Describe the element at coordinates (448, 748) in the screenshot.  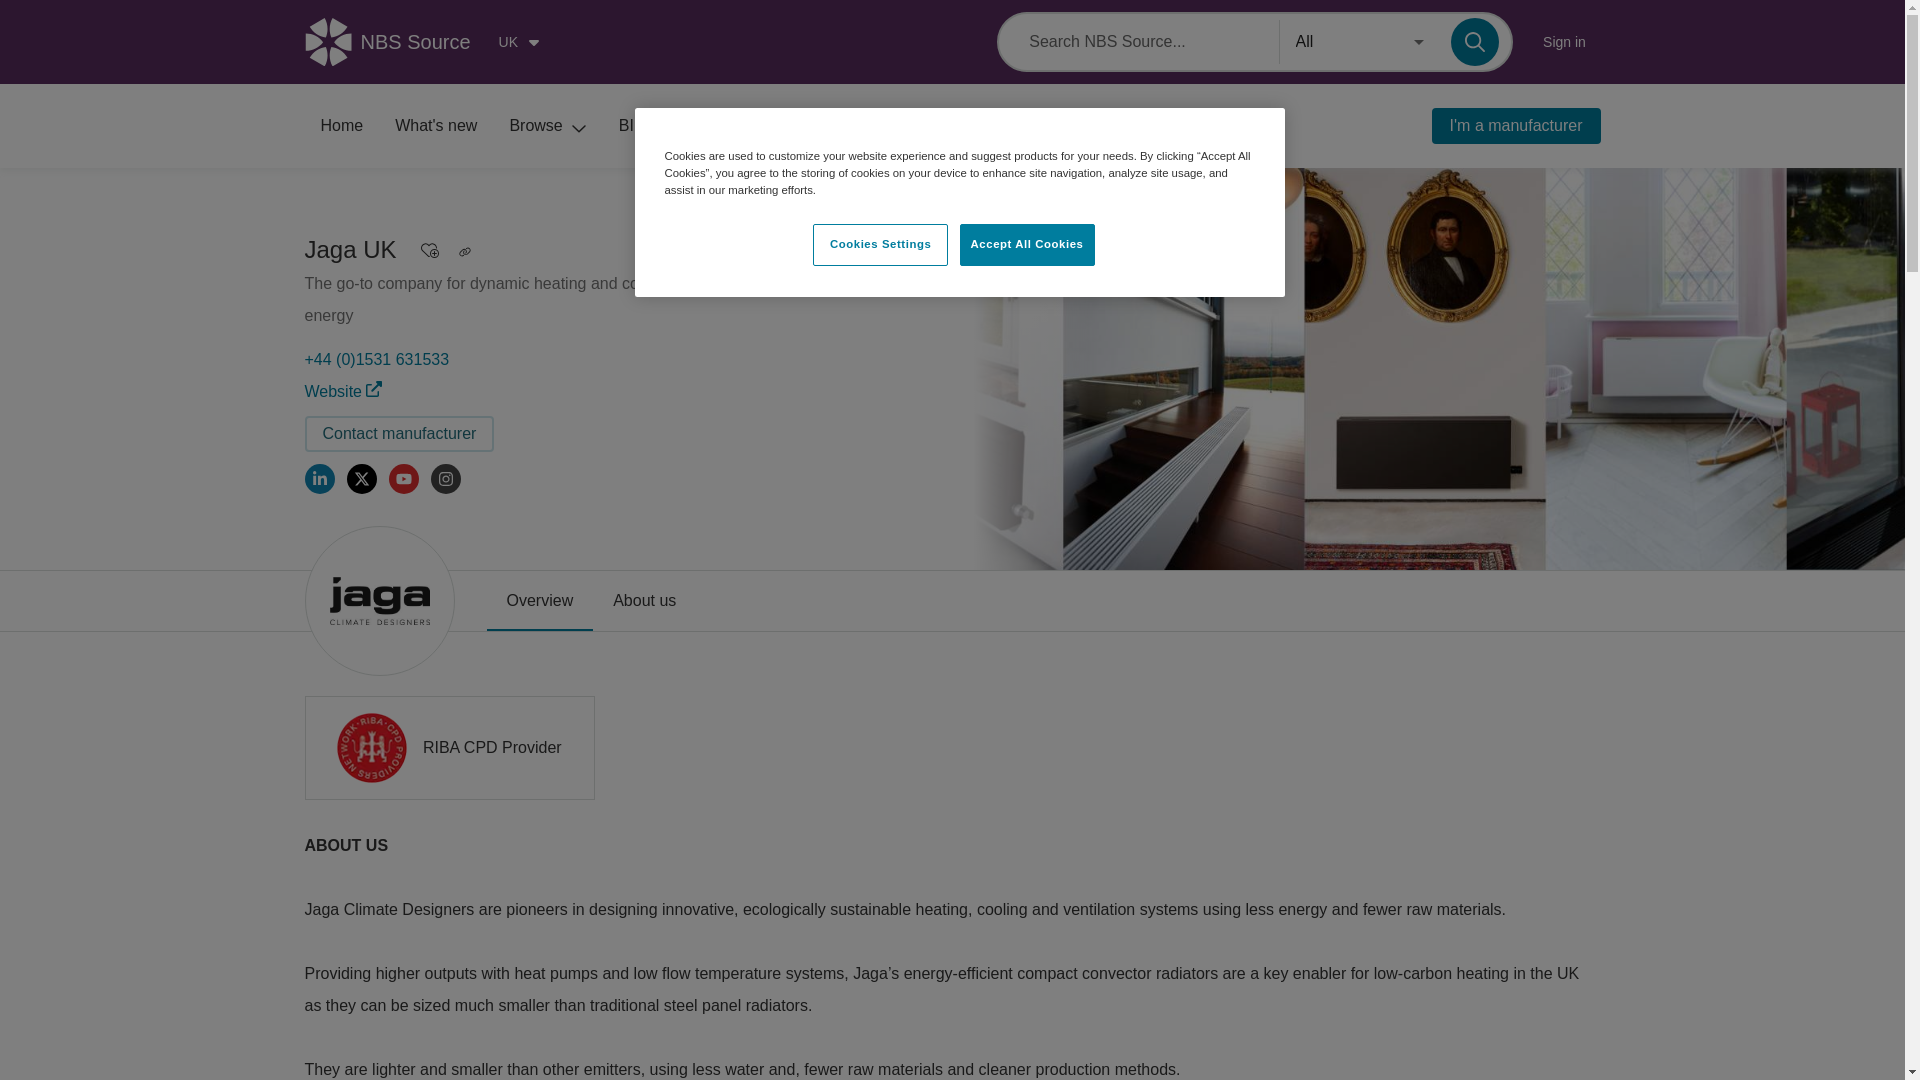
I see `RIBA CPD Provider` at that location.